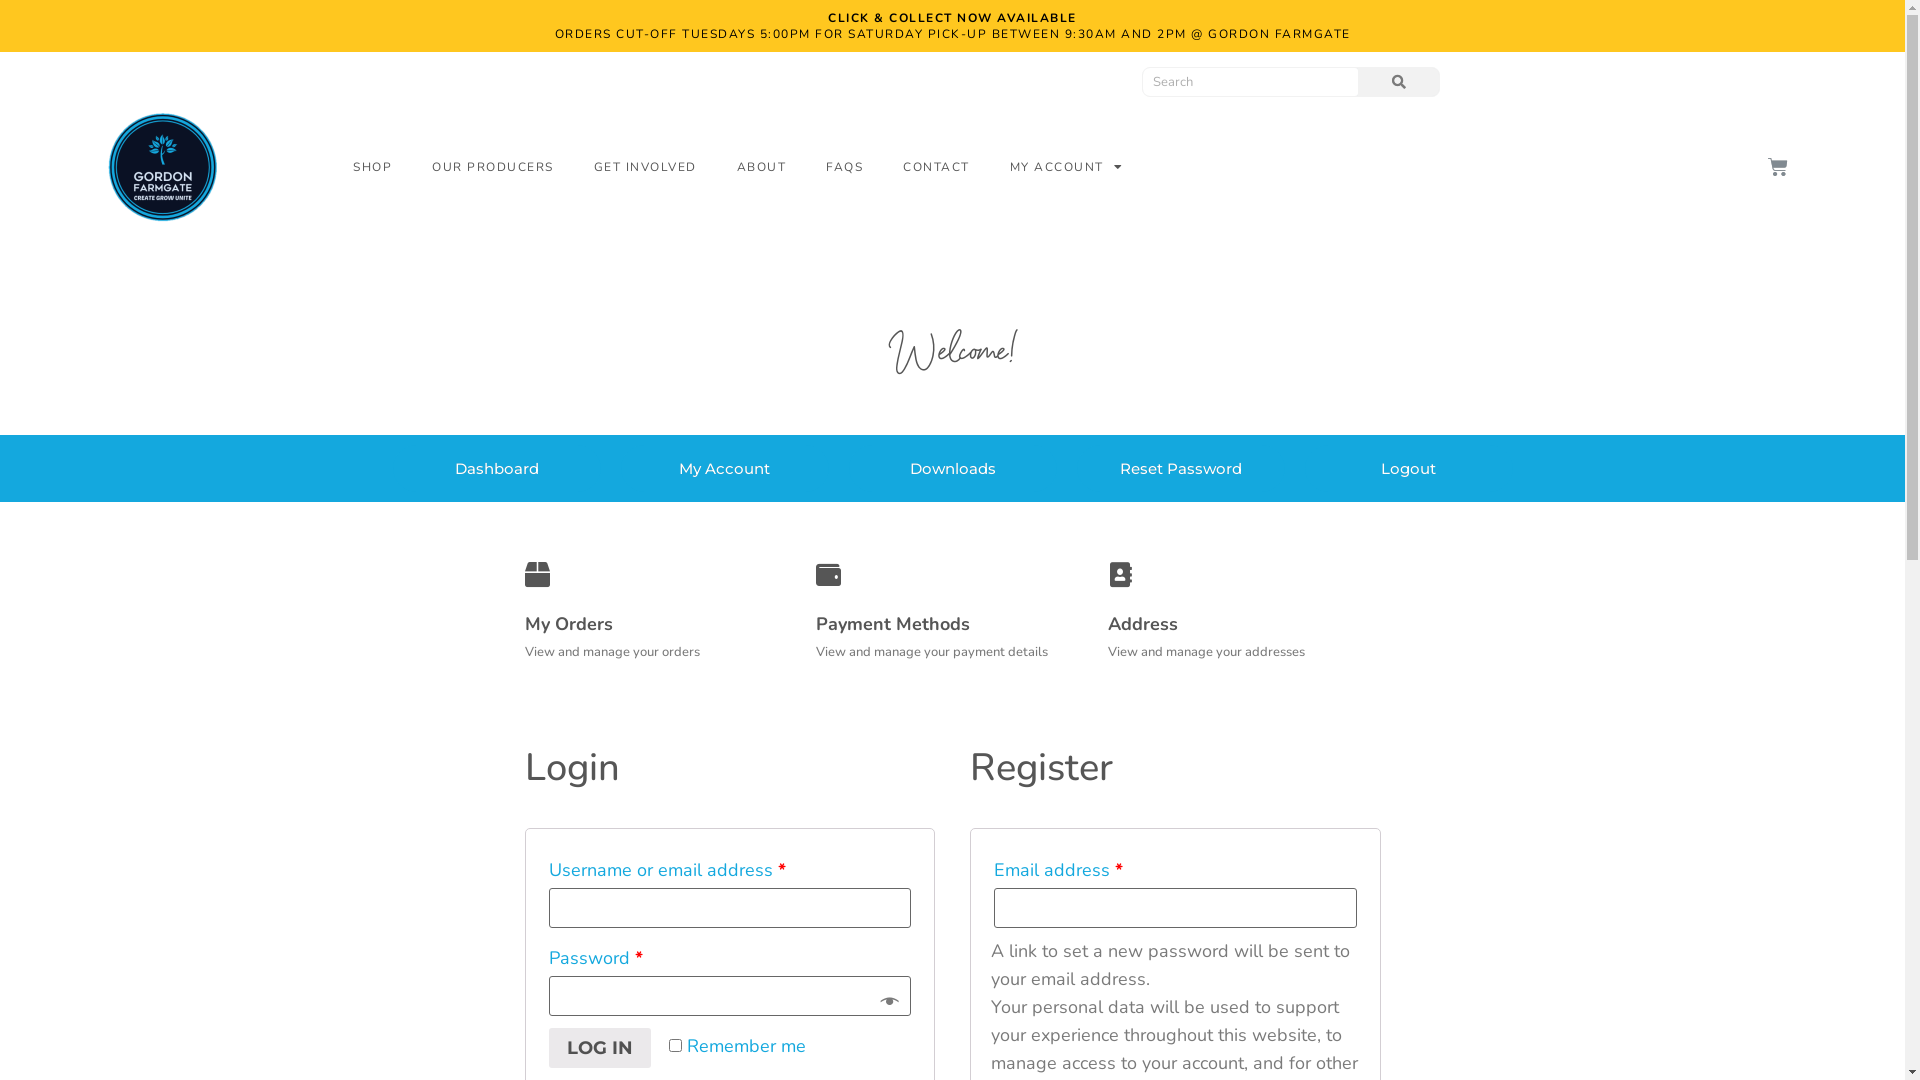 The width and height of the screenshot is (1920, 1080). Describe the element at coordinates (724, 468) in the screenshot. I see `My Account` at that location.